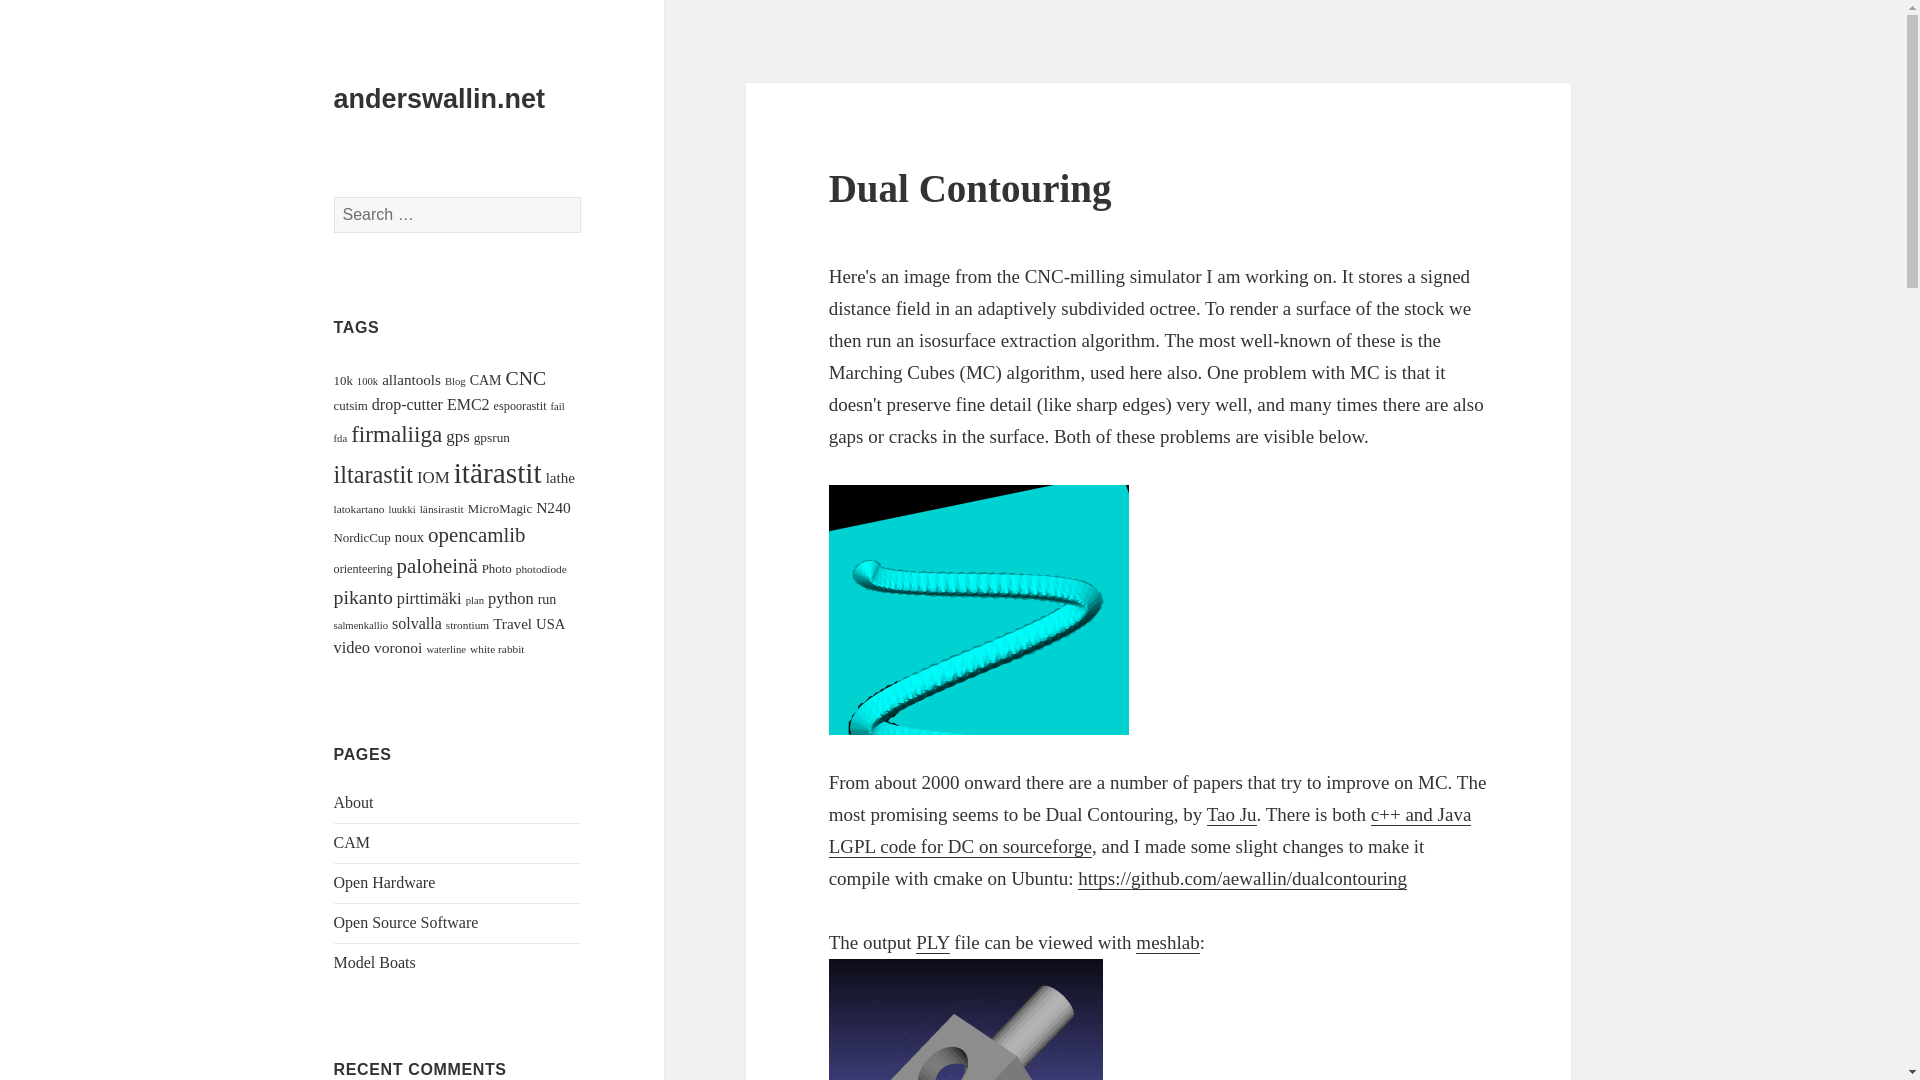 This screenshot has height=1080, width=1920. I want to click on fail, so click(558, 406).